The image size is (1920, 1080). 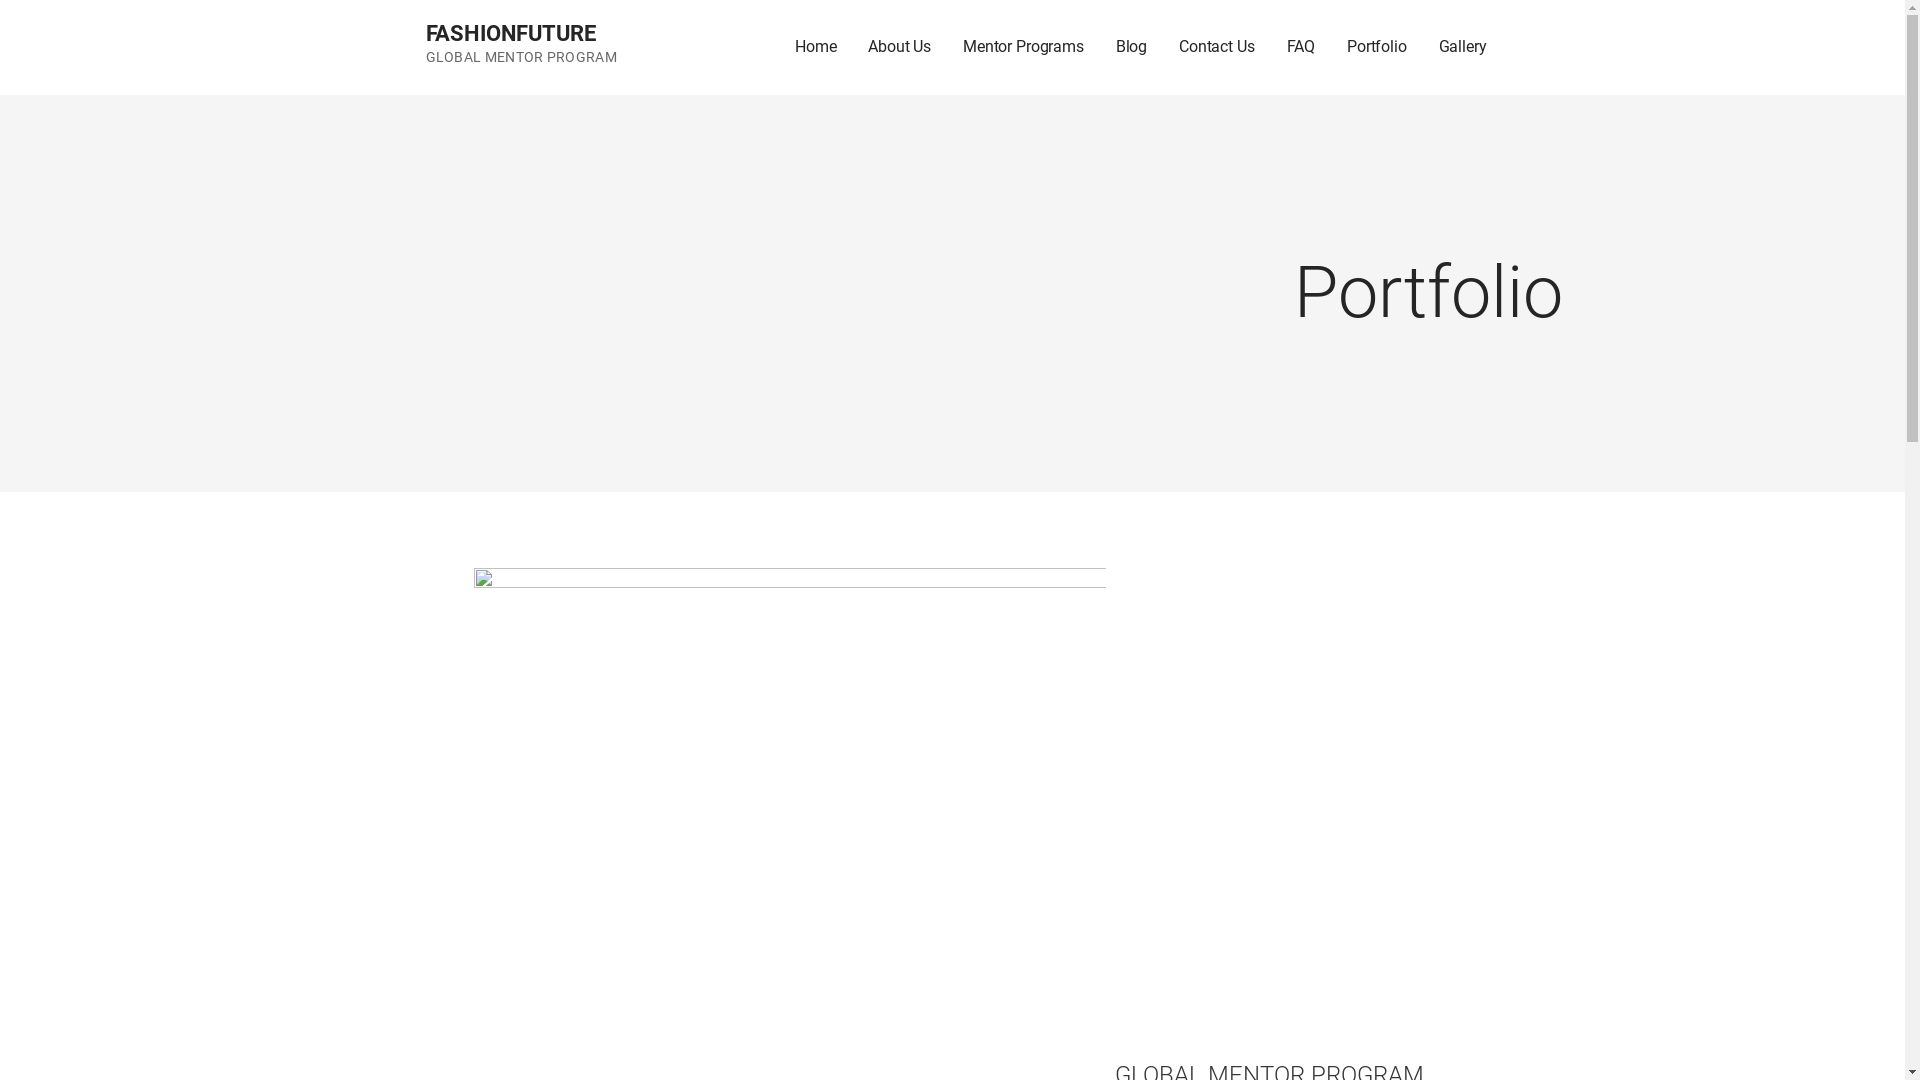 I want to click on Home, so click(x=816, y=48).